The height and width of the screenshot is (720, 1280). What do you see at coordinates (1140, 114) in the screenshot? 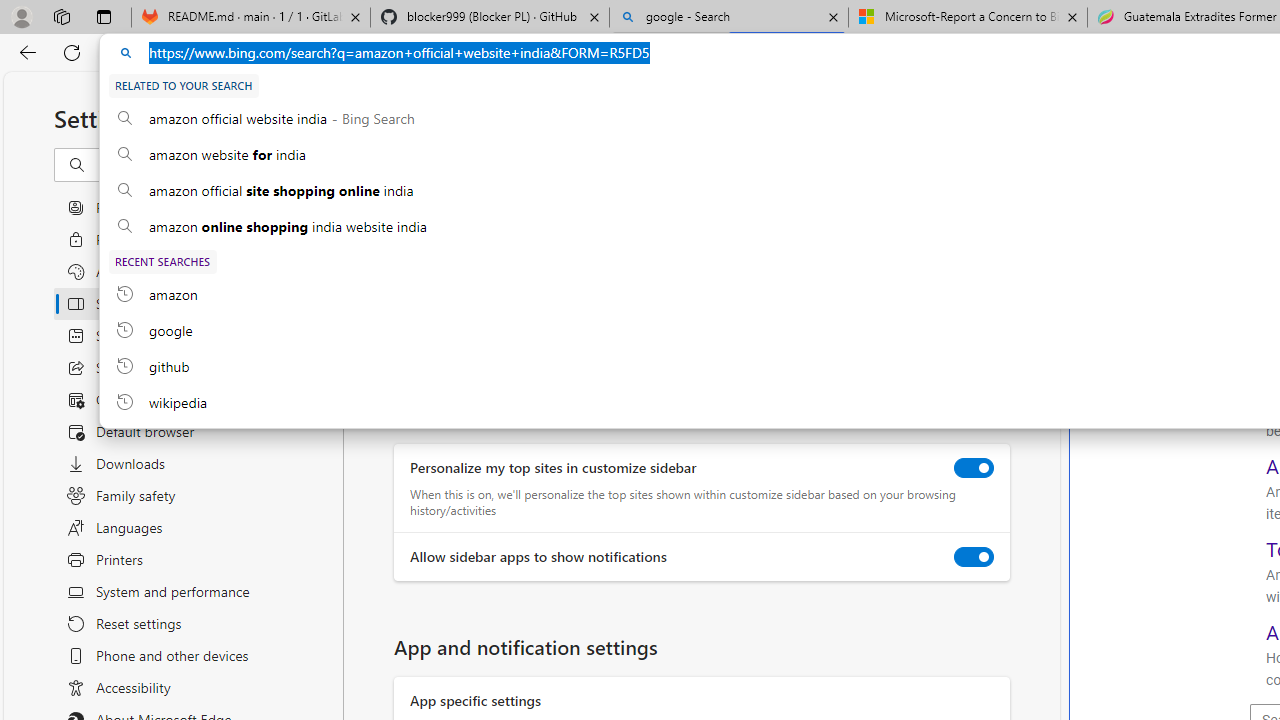
I see `Back to Bing search` at bounding box center [1140, 114].